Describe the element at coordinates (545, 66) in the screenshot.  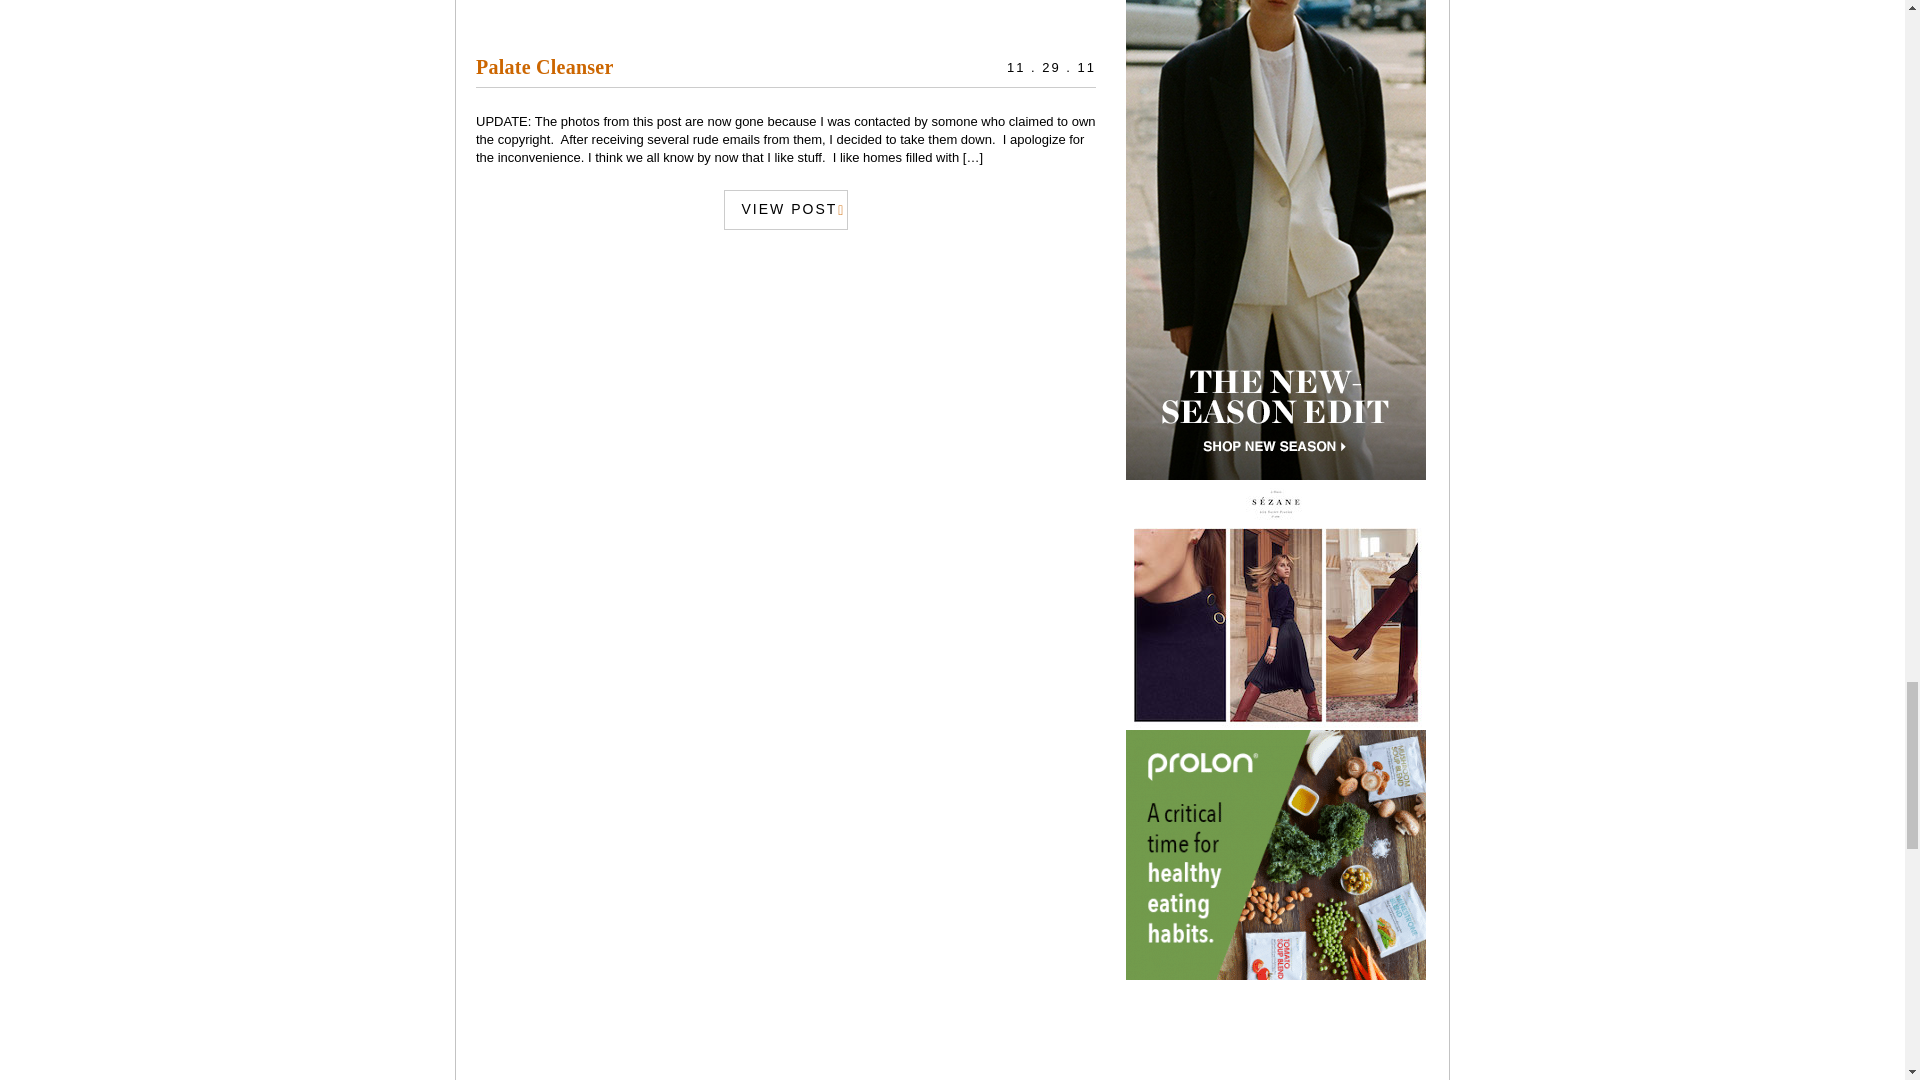
I see `Palate Cleanser` at that location.